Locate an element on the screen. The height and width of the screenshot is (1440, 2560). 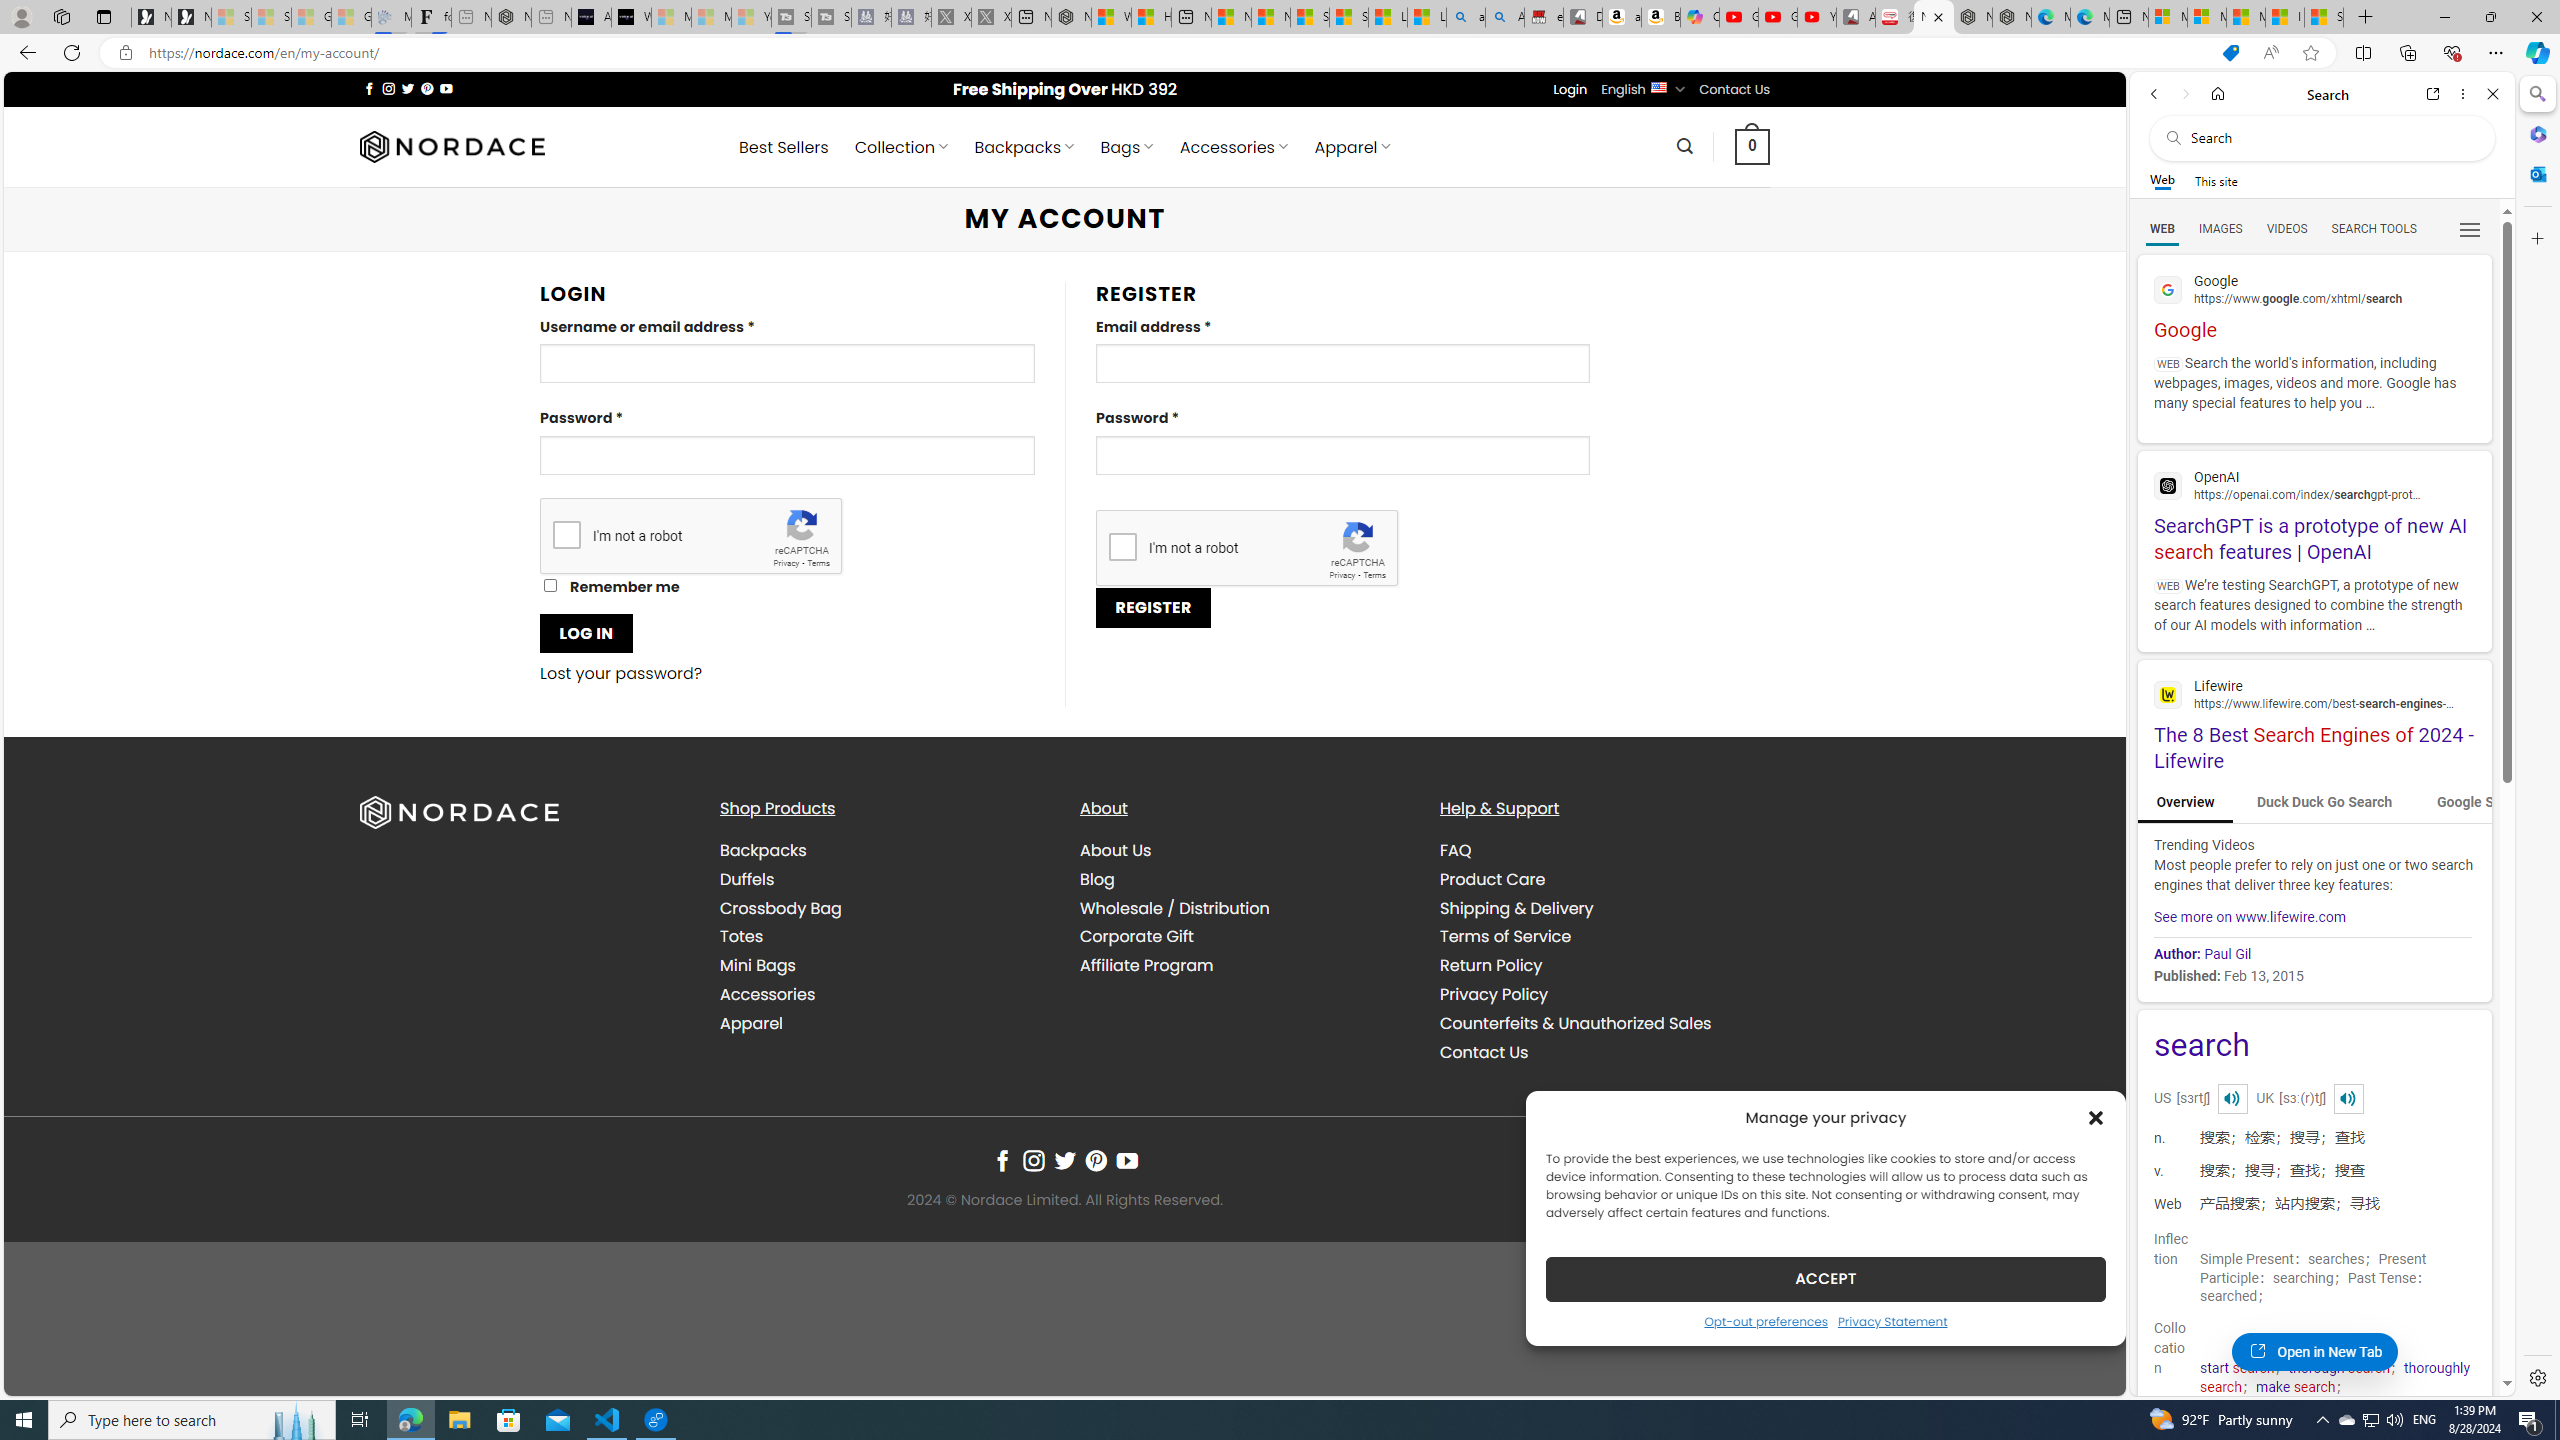
start search is located at coordinates (2237, 1368).